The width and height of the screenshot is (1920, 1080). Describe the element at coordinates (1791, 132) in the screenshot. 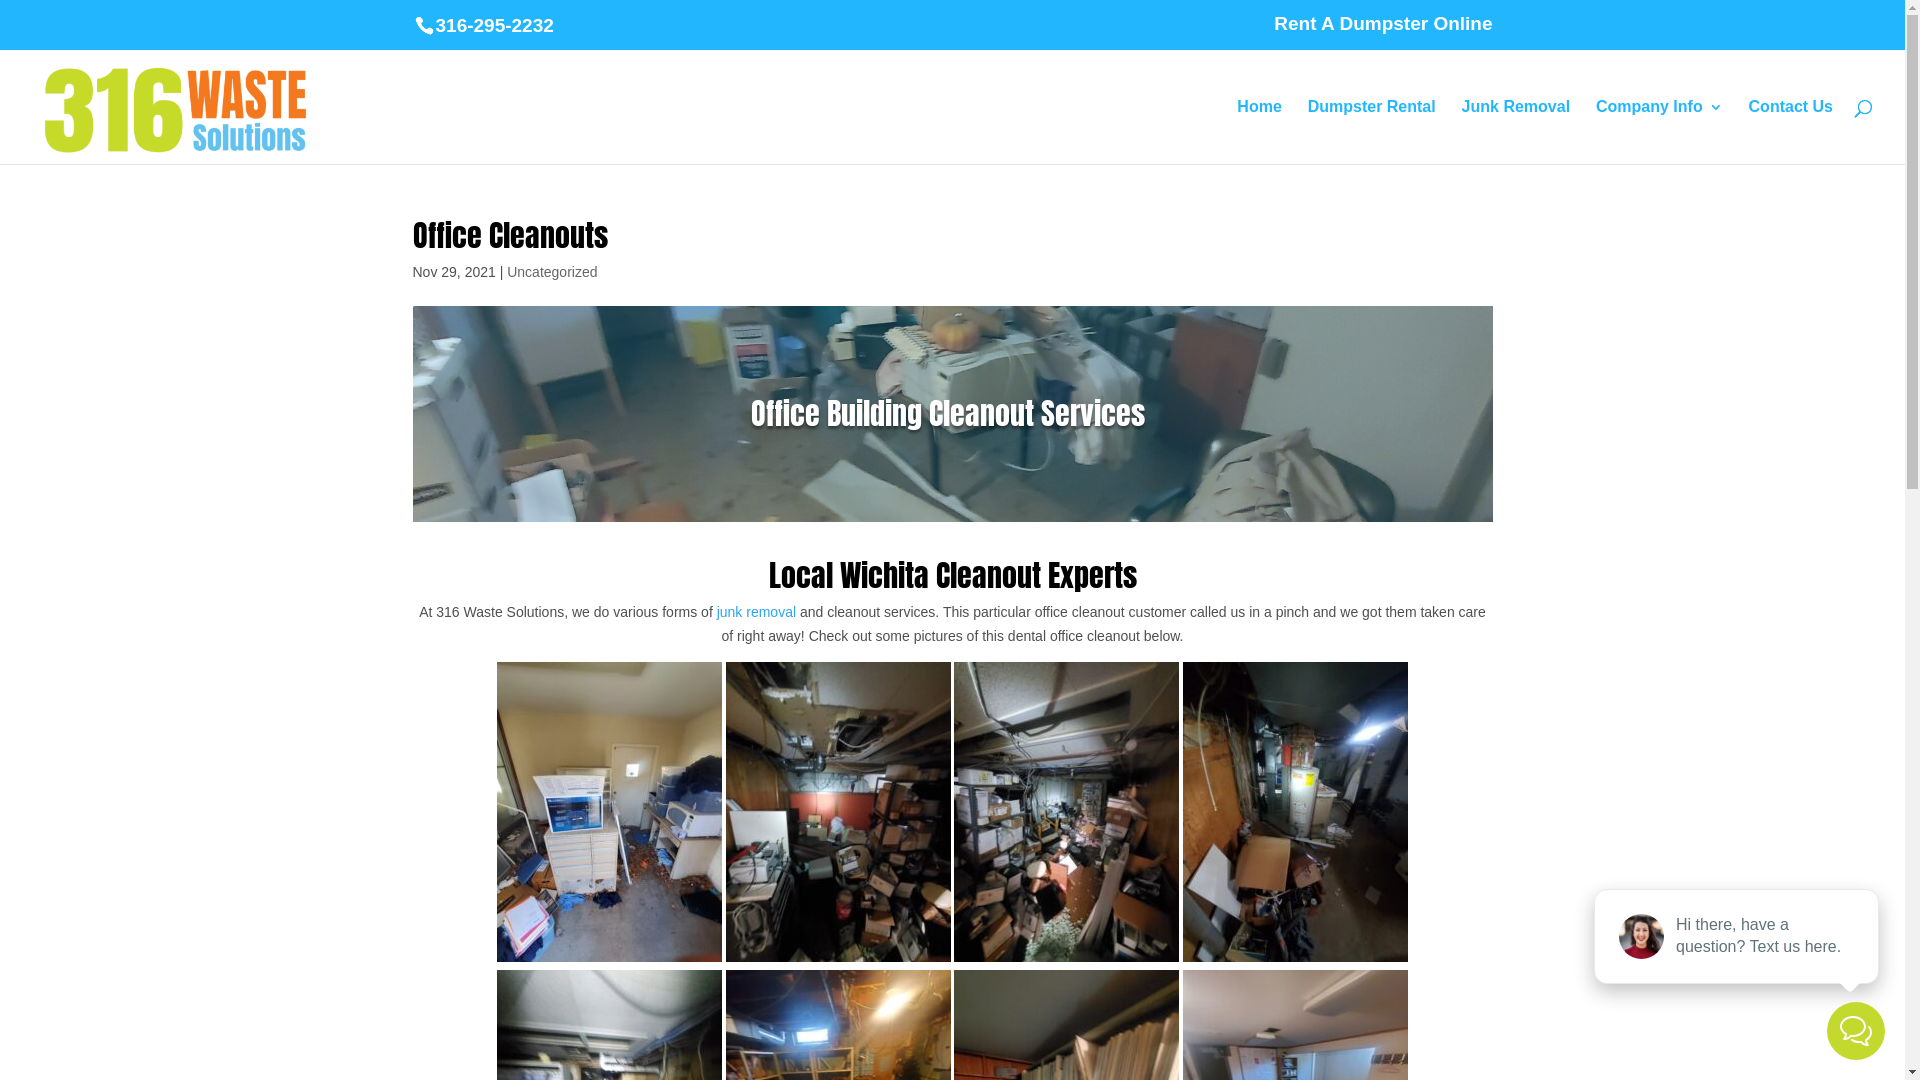

I see `Contact Us` at that location.